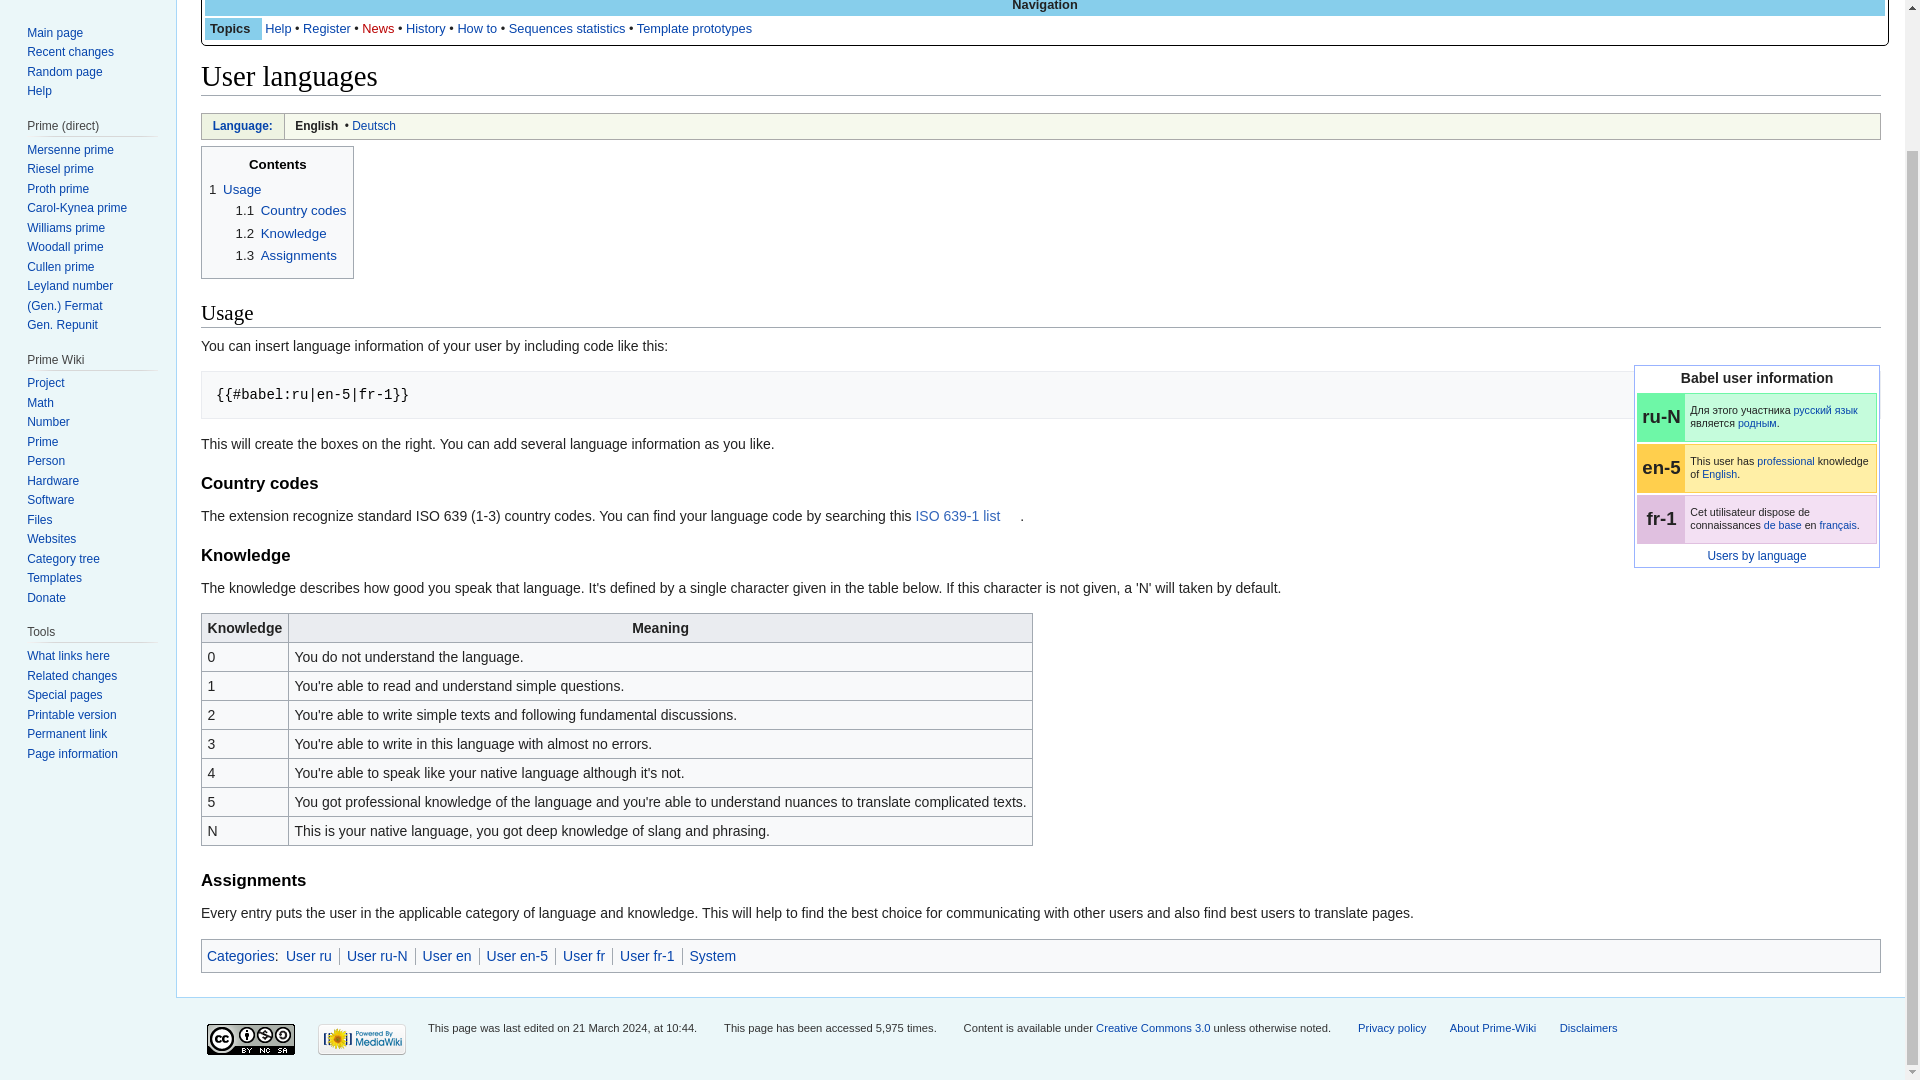 The image size is (1920, 1080). I want to click on de base, so click(1783, 525).